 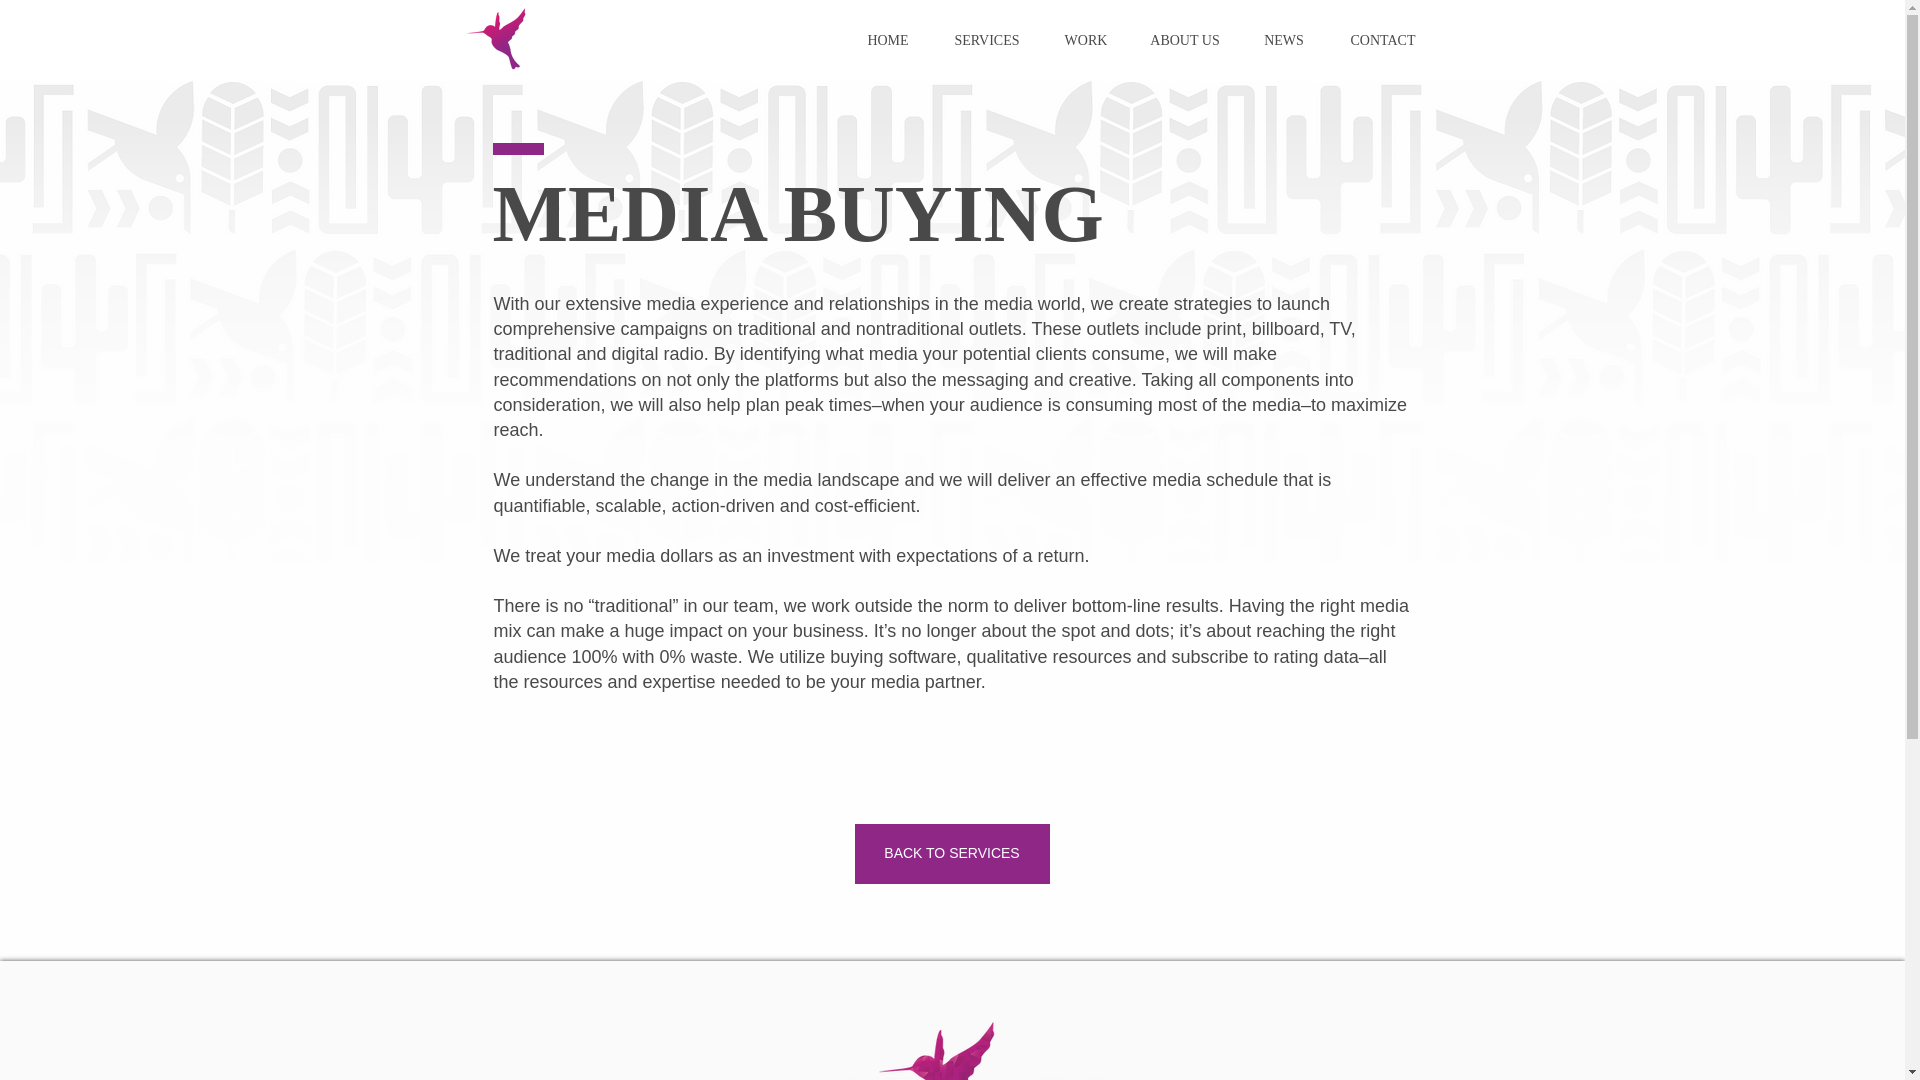 I want to click on Colibri Mosaic.png, so click(x=498, y=39).